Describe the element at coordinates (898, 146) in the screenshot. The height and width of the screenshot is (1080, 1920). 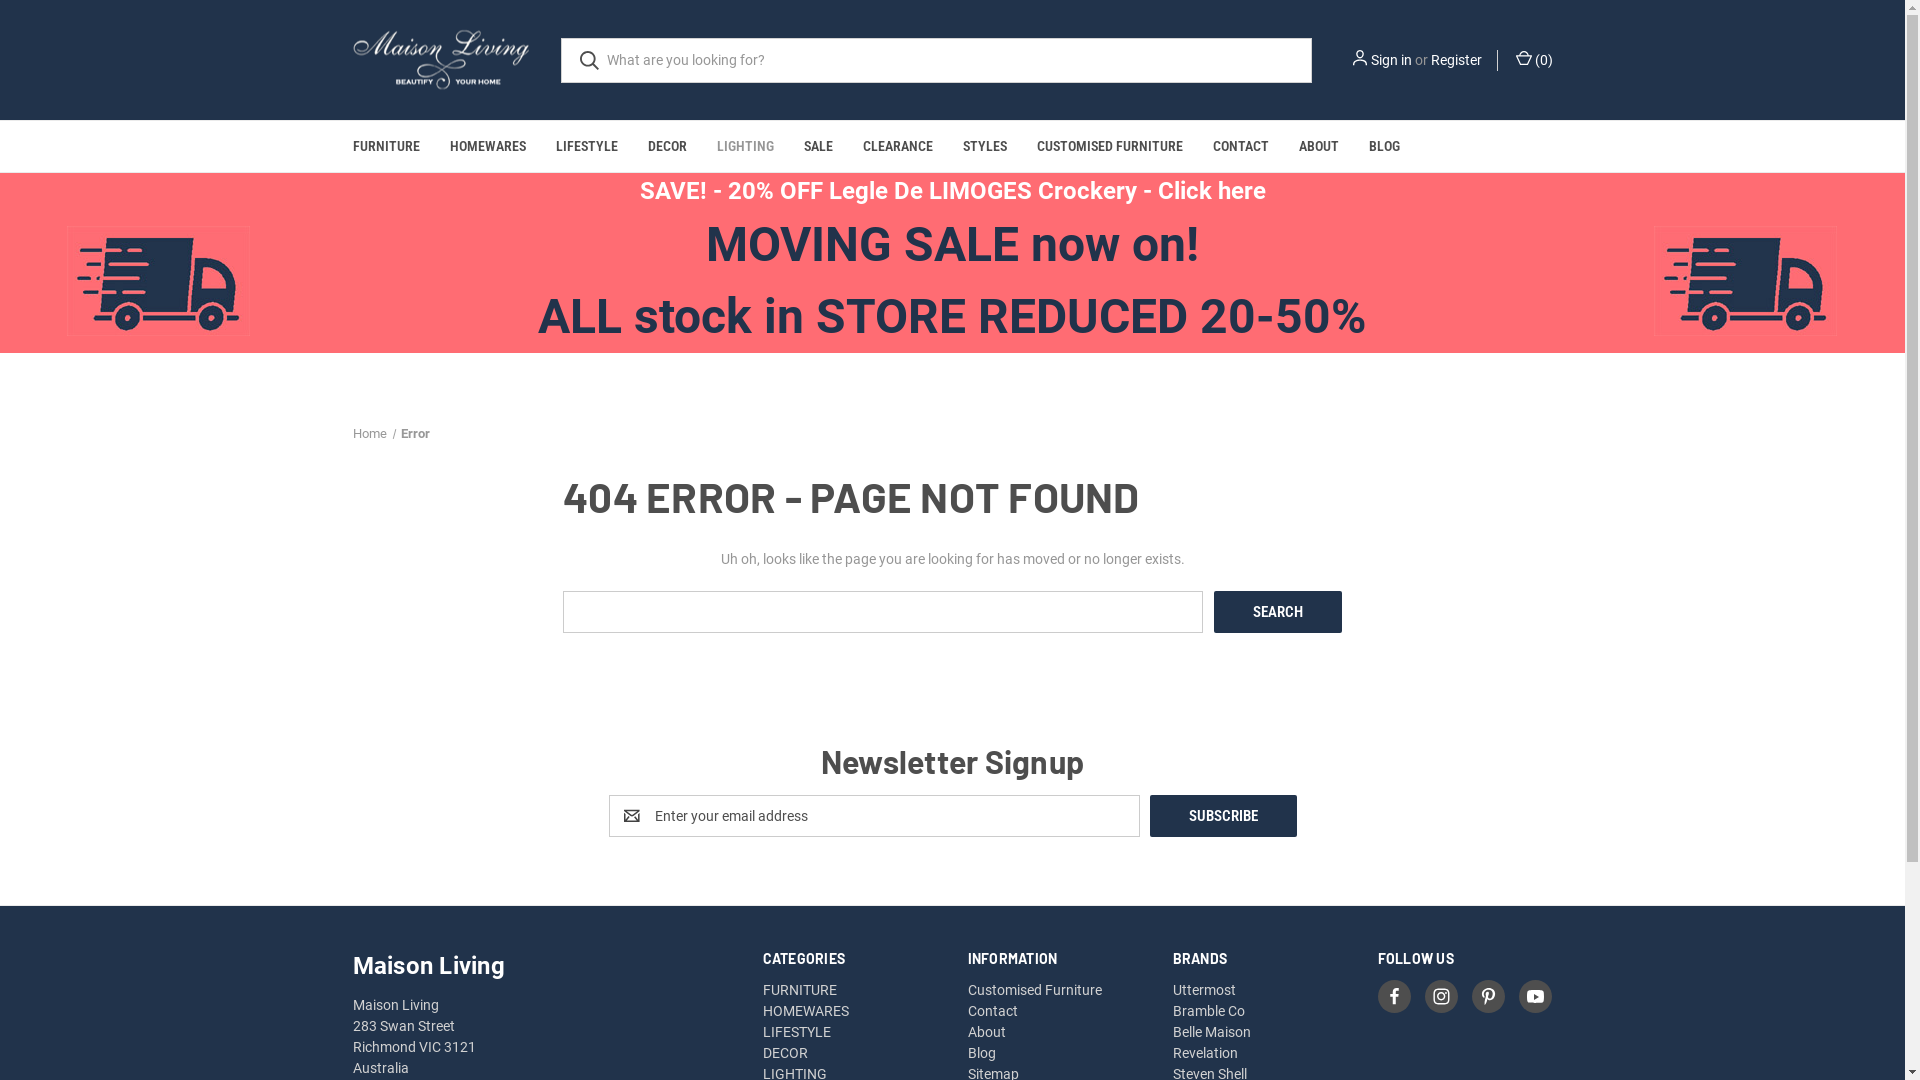
I see `CLEARANCE` at that location.